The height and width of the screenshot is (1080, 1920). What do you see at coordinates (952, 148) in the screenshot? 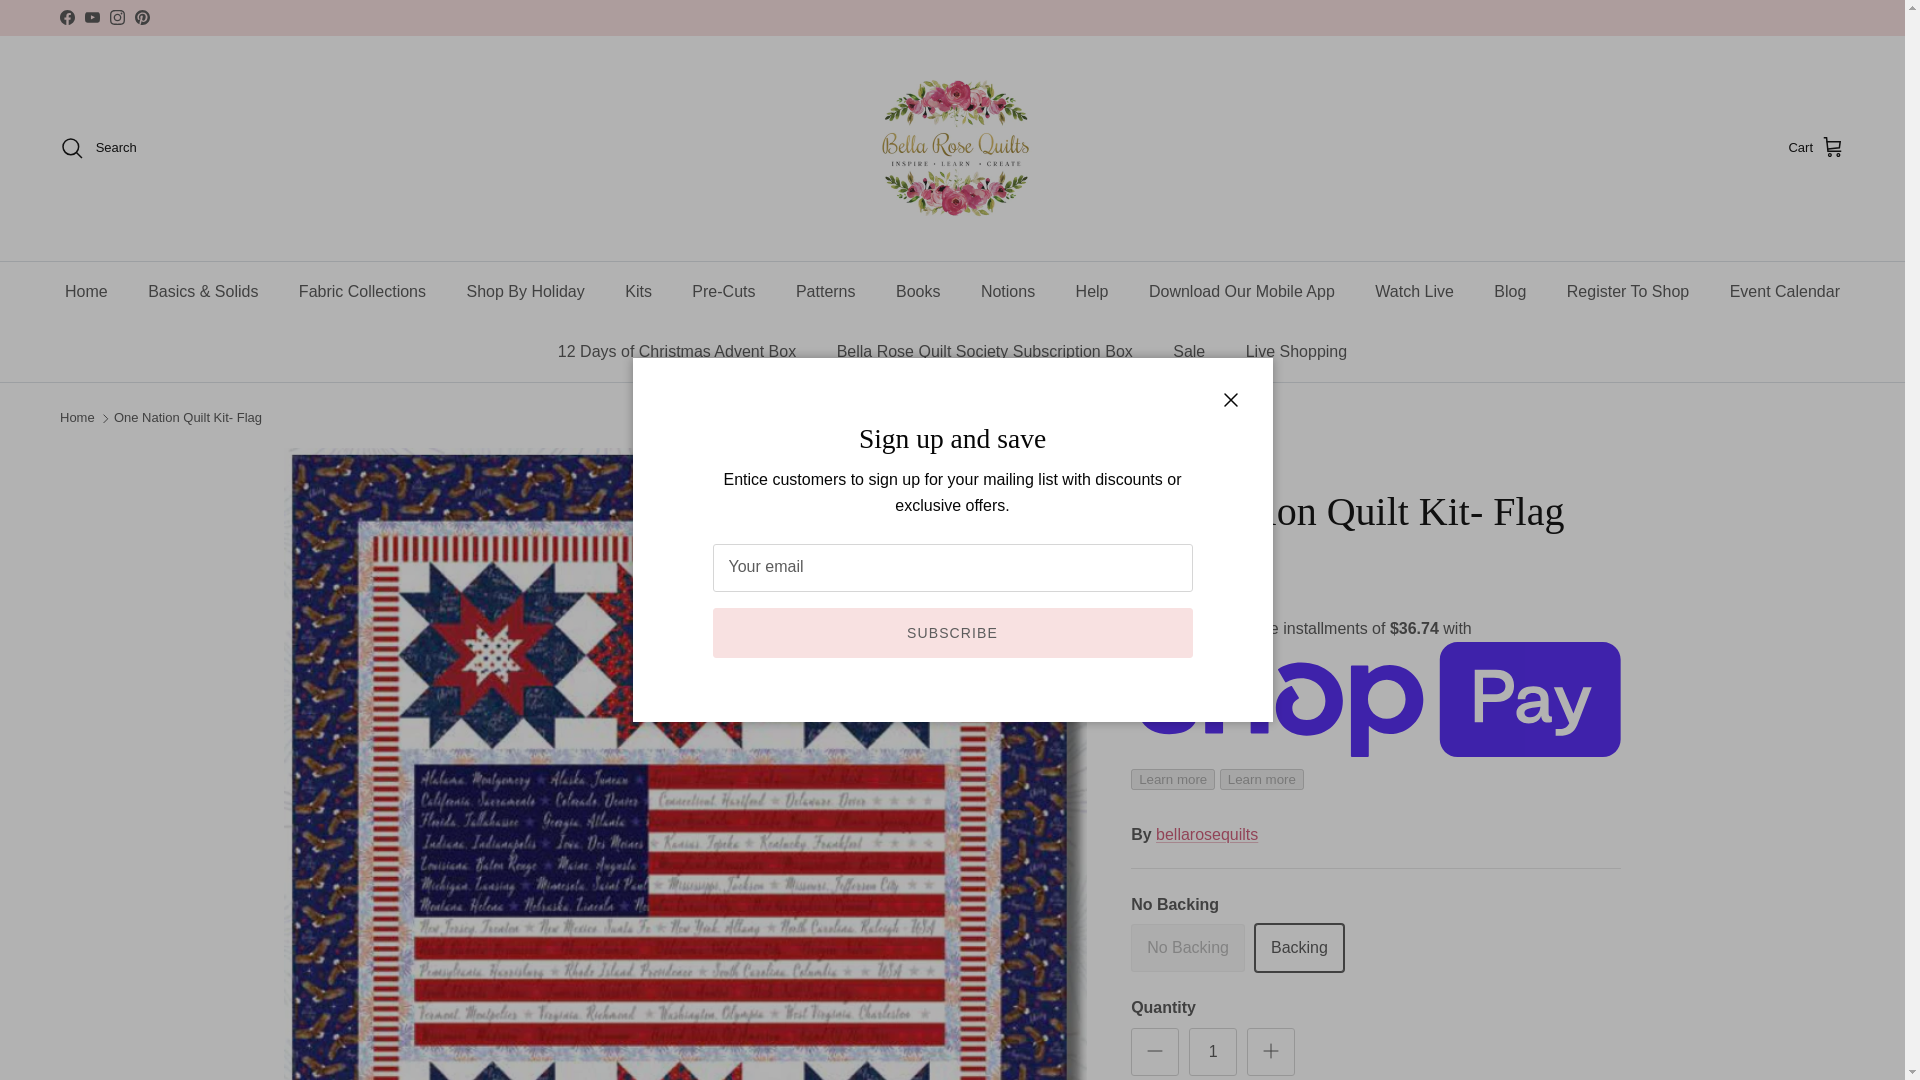
I see `bellarosequilts` at bounding box center [952, 148].